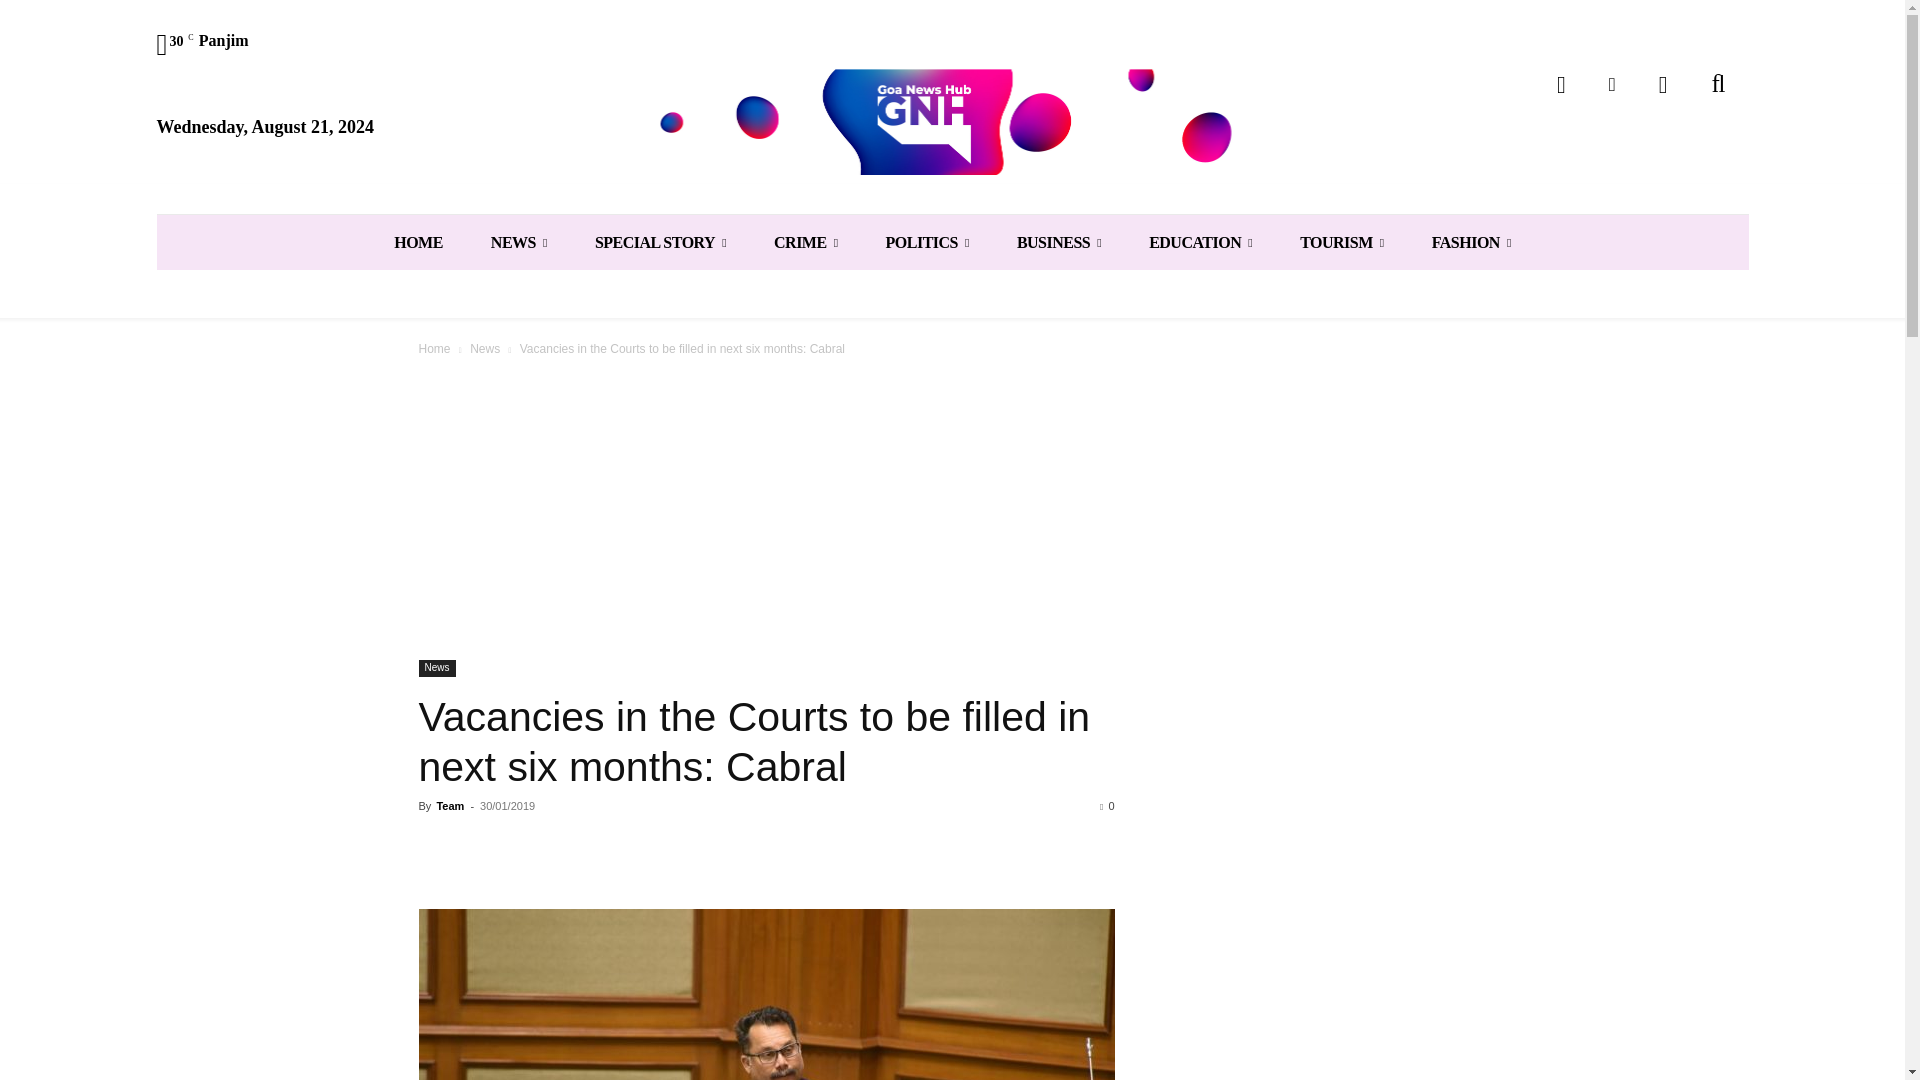 This screenshot has height=1080, width=1920. I want to click on Youtube, so click(1663, 84).